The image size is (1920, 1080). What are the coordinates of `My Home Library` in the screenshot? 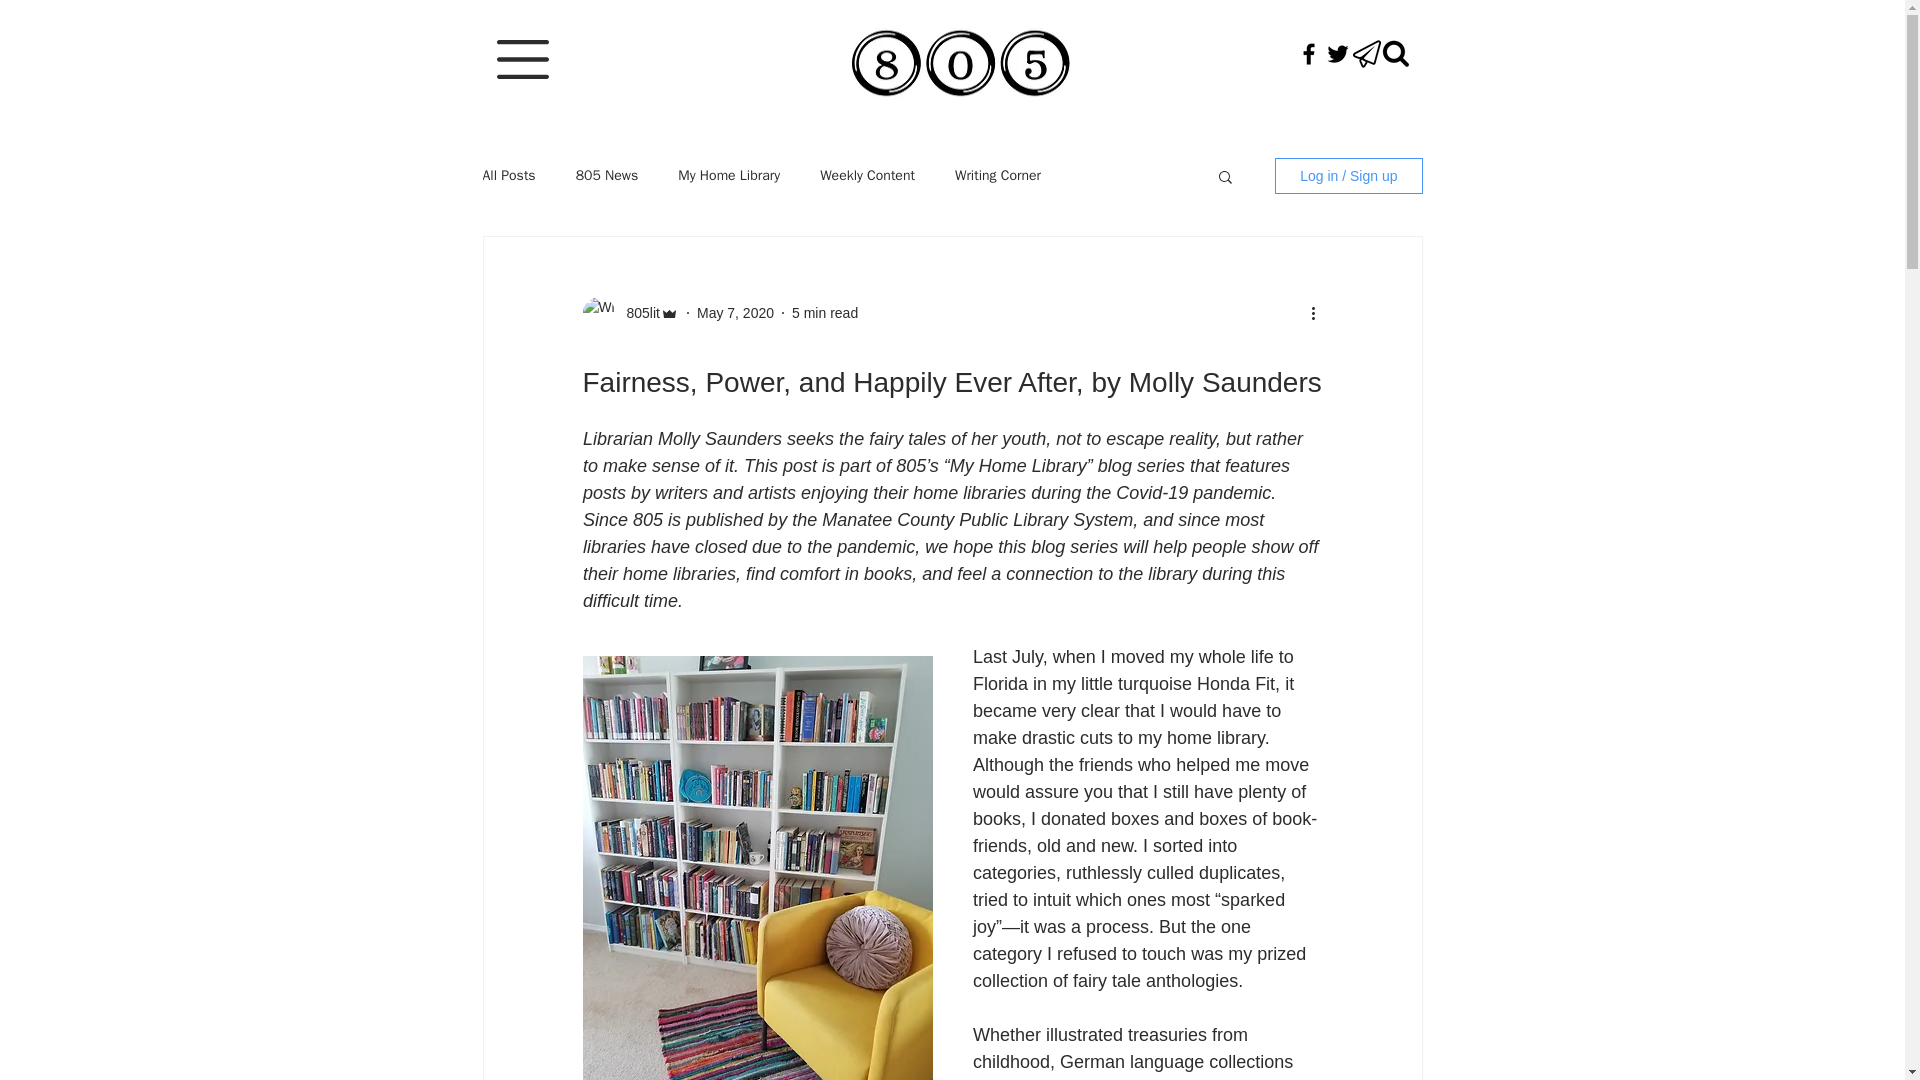 It's located at (728, 176).